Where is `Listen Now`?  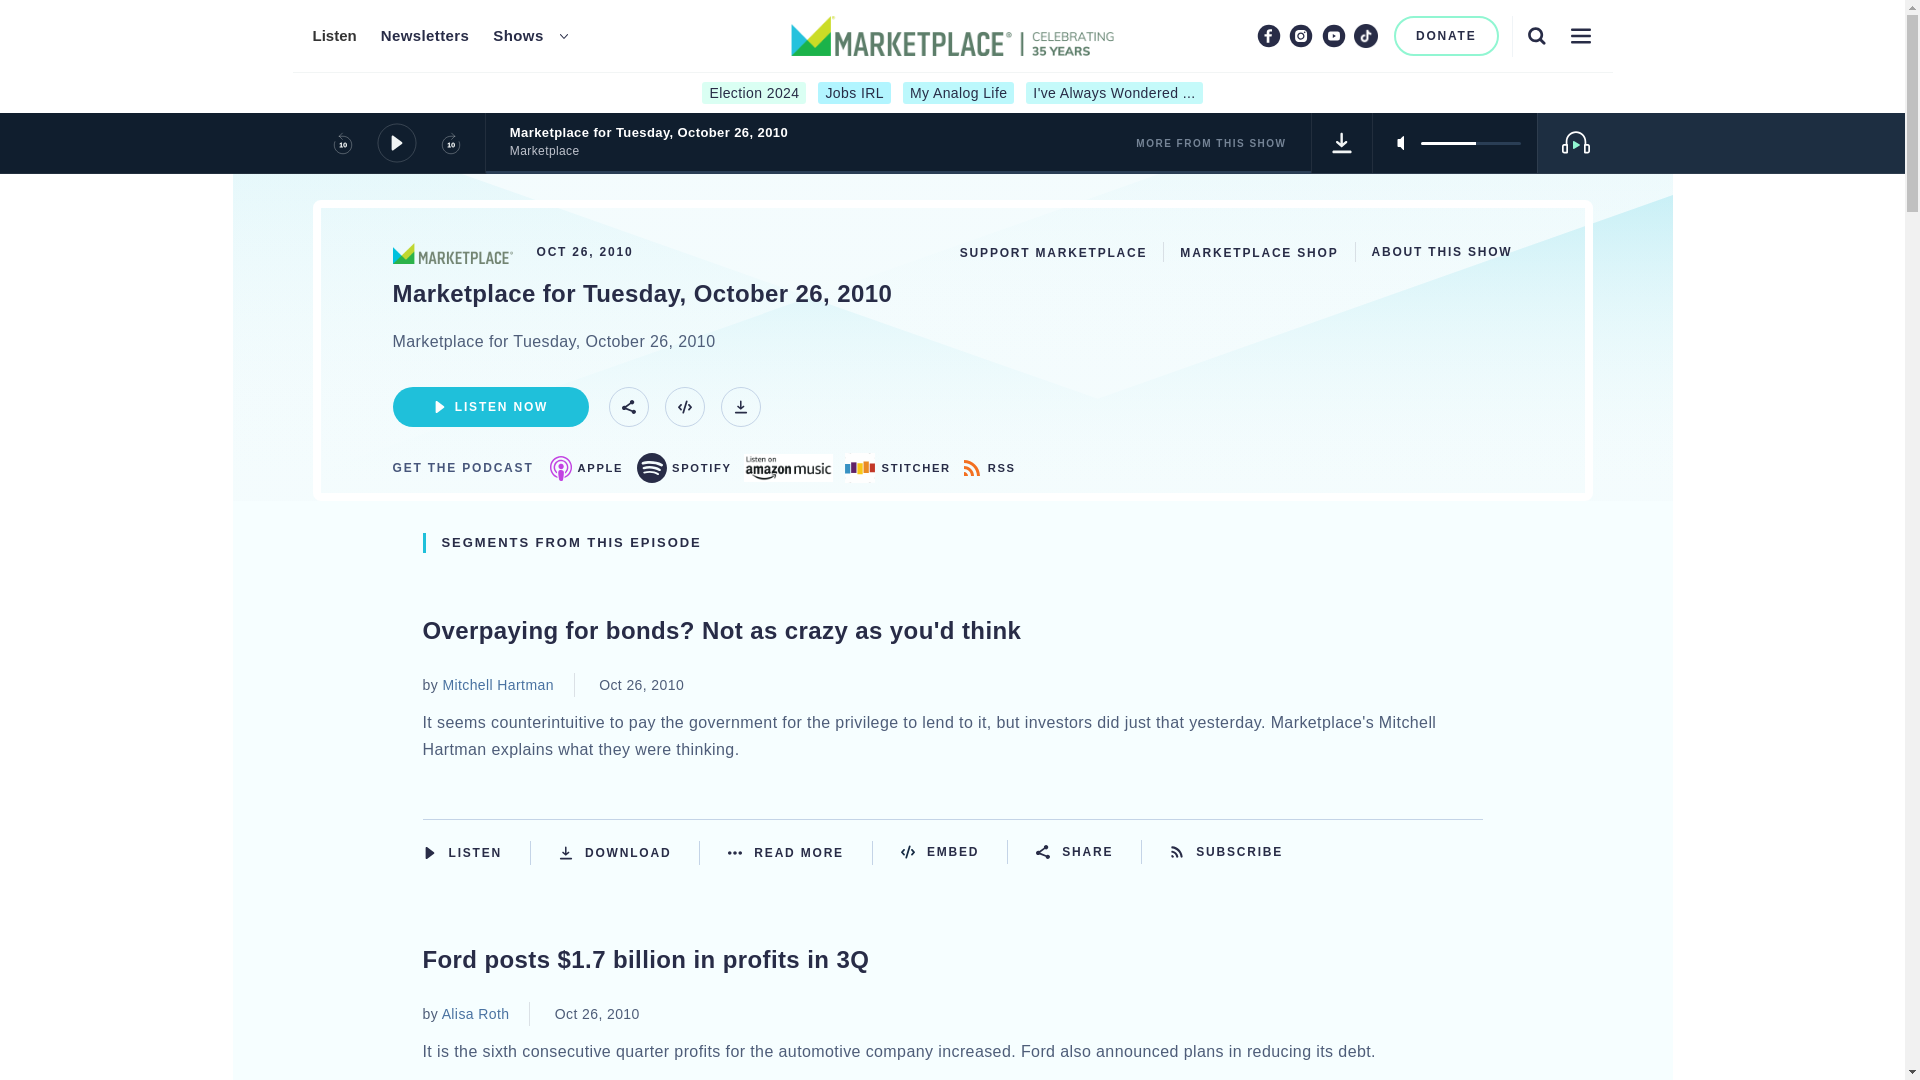 Listen Now is located at coordinates (489, 406).